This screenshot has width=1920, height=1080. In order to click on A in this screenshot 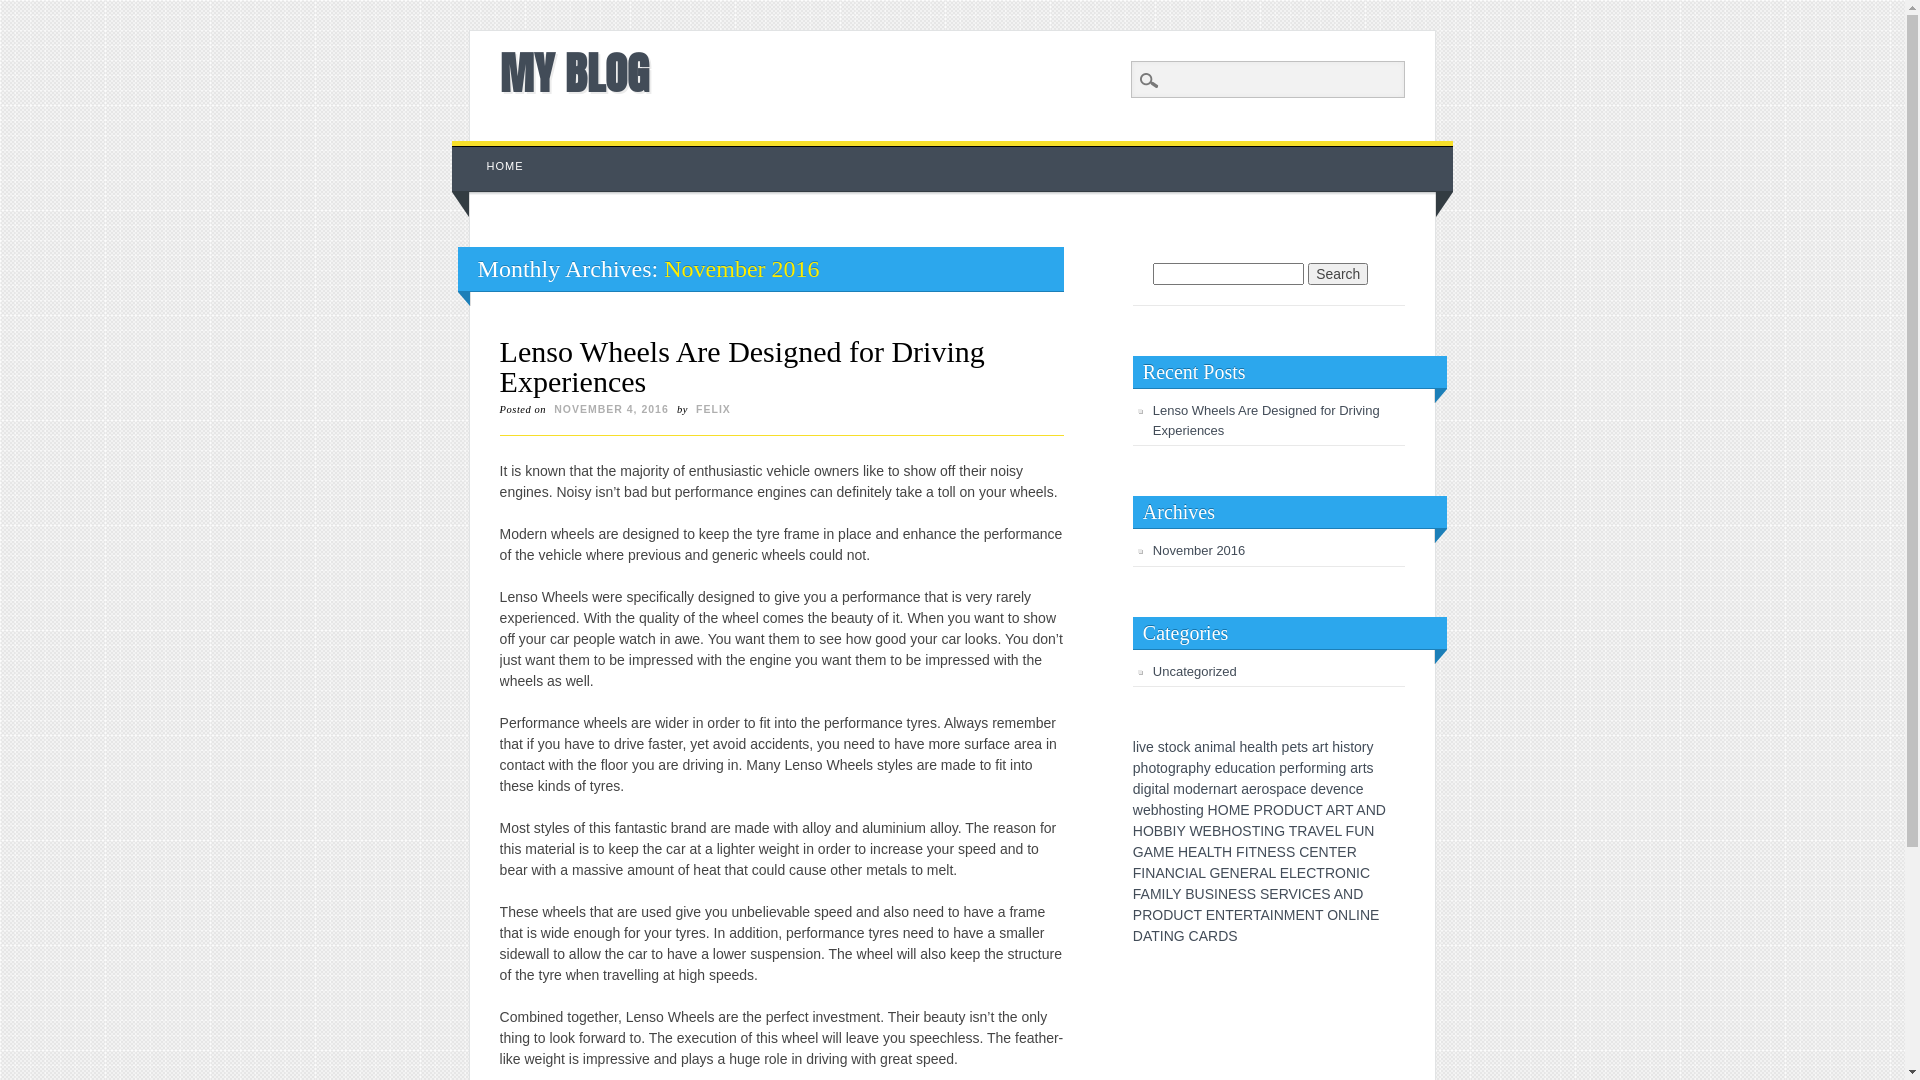, I will do `click(1146, 894)`.